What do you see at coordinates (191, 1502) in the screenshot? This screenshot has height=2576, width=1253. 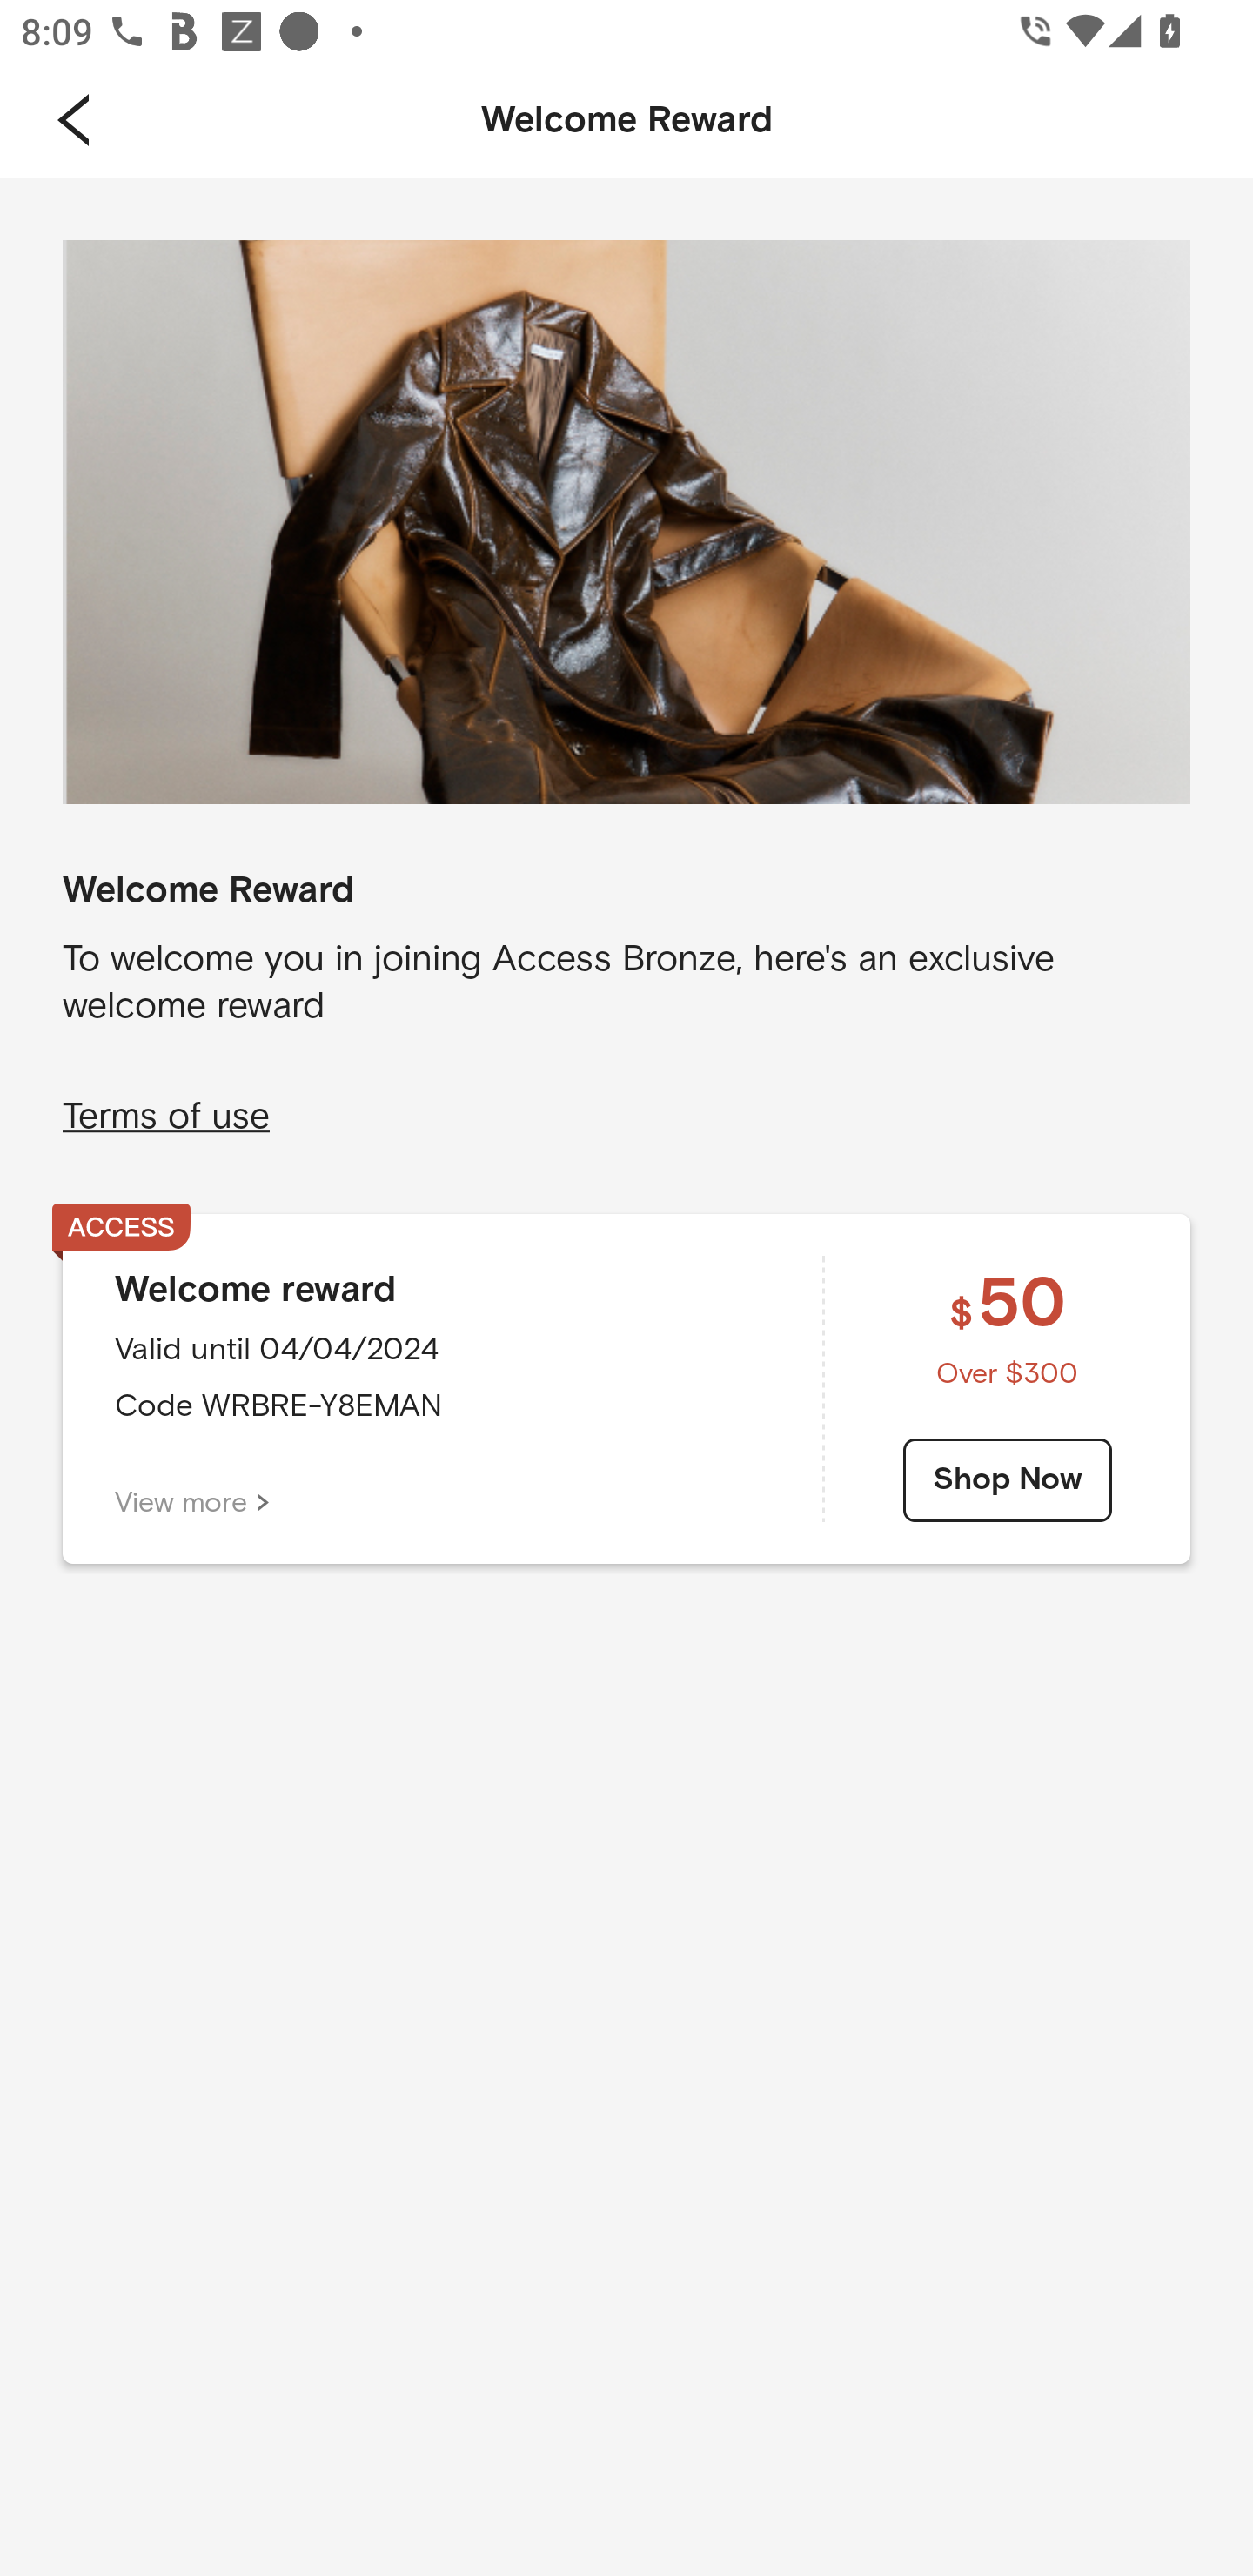 I see `View more` at bounding box center [191, 1502].